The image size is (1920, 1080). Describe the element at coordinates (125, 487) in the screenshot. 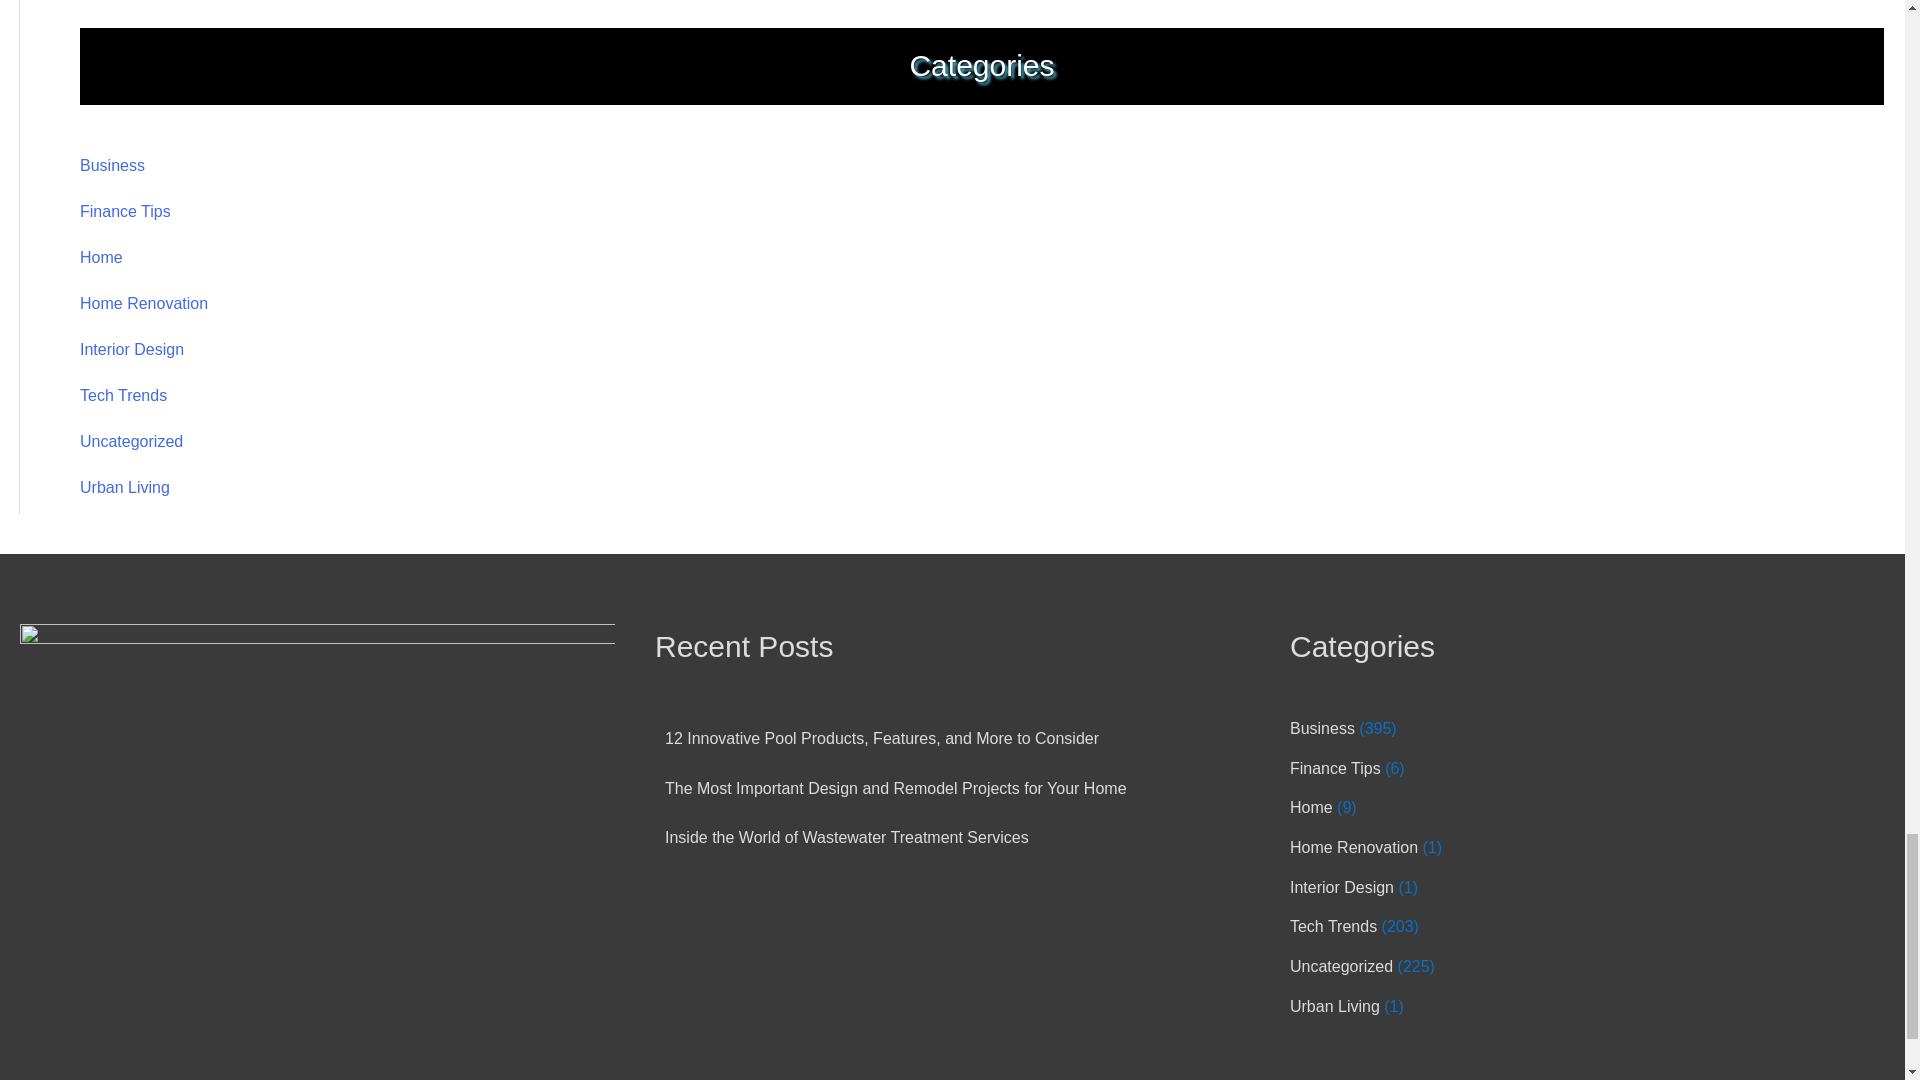

I see `Urban Living` at that location.